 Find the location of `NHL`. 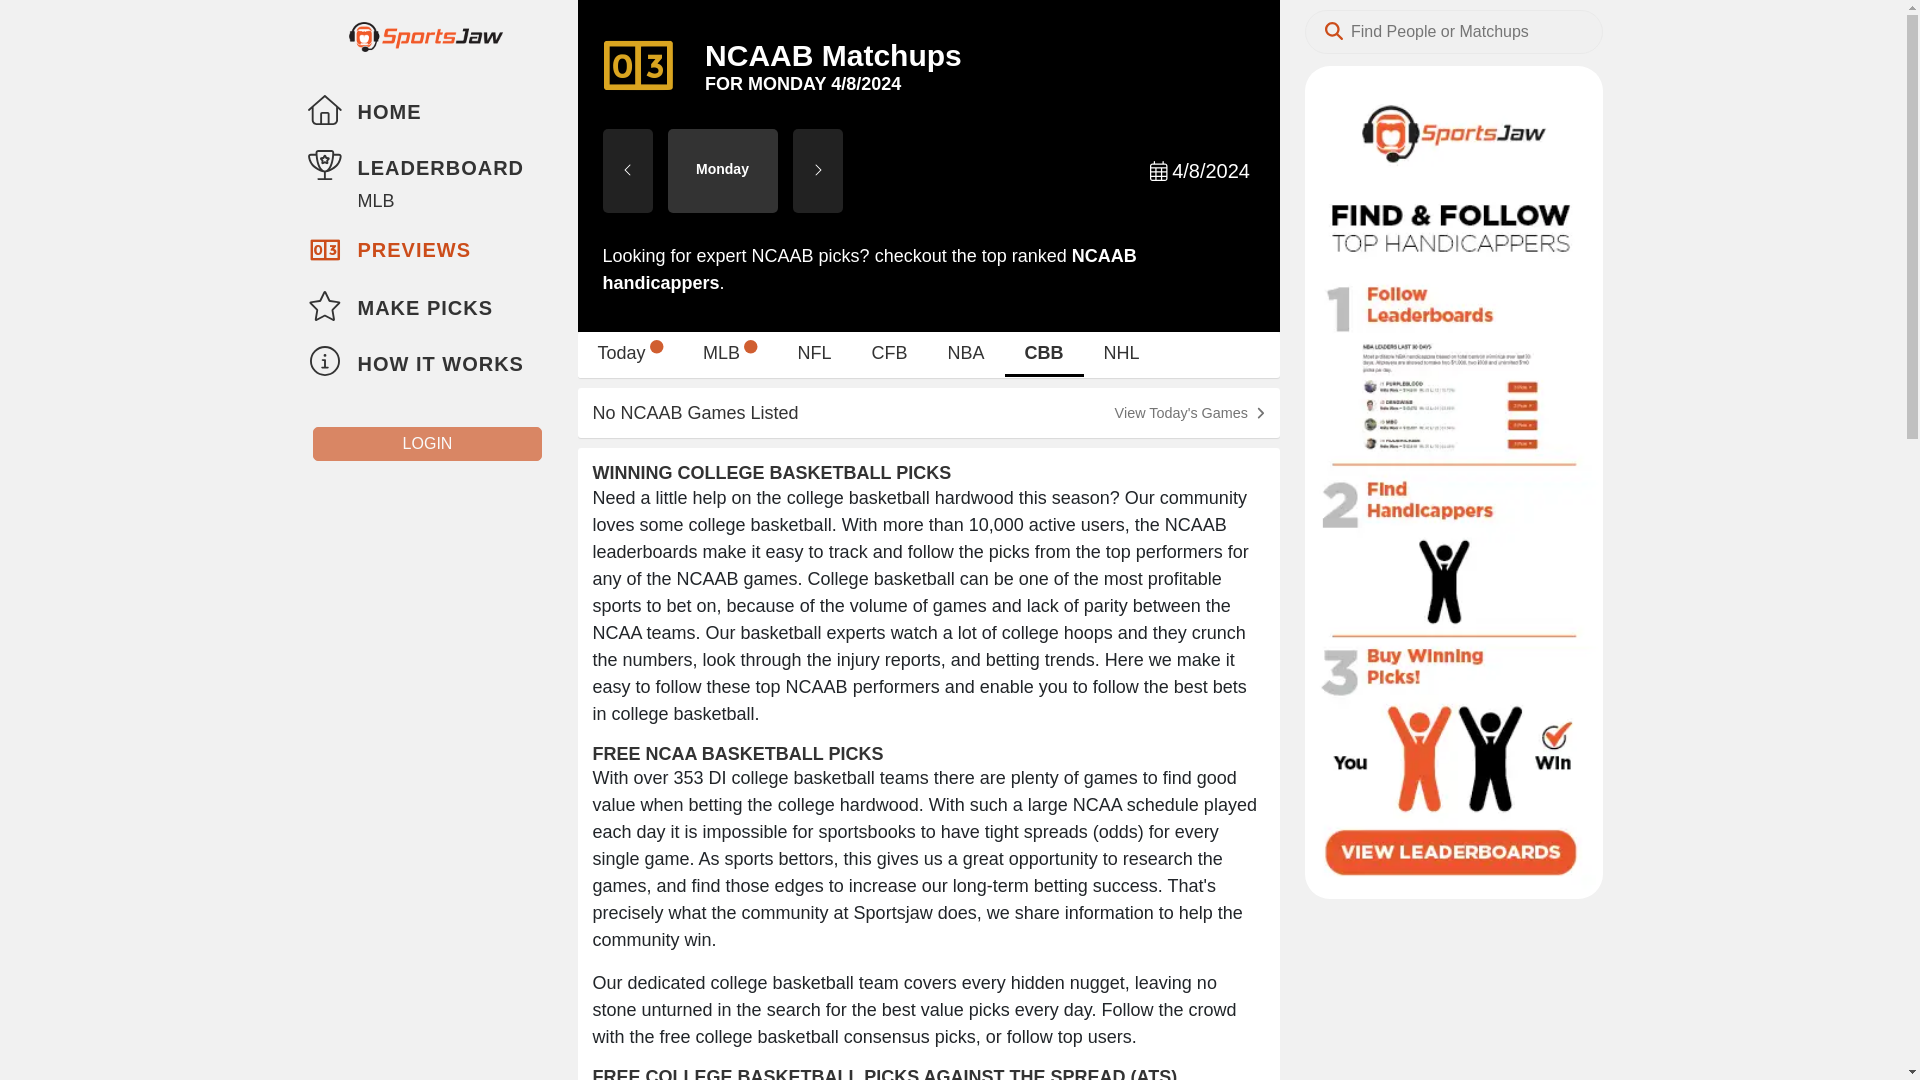

NHL is located at coordinates (730, 358).